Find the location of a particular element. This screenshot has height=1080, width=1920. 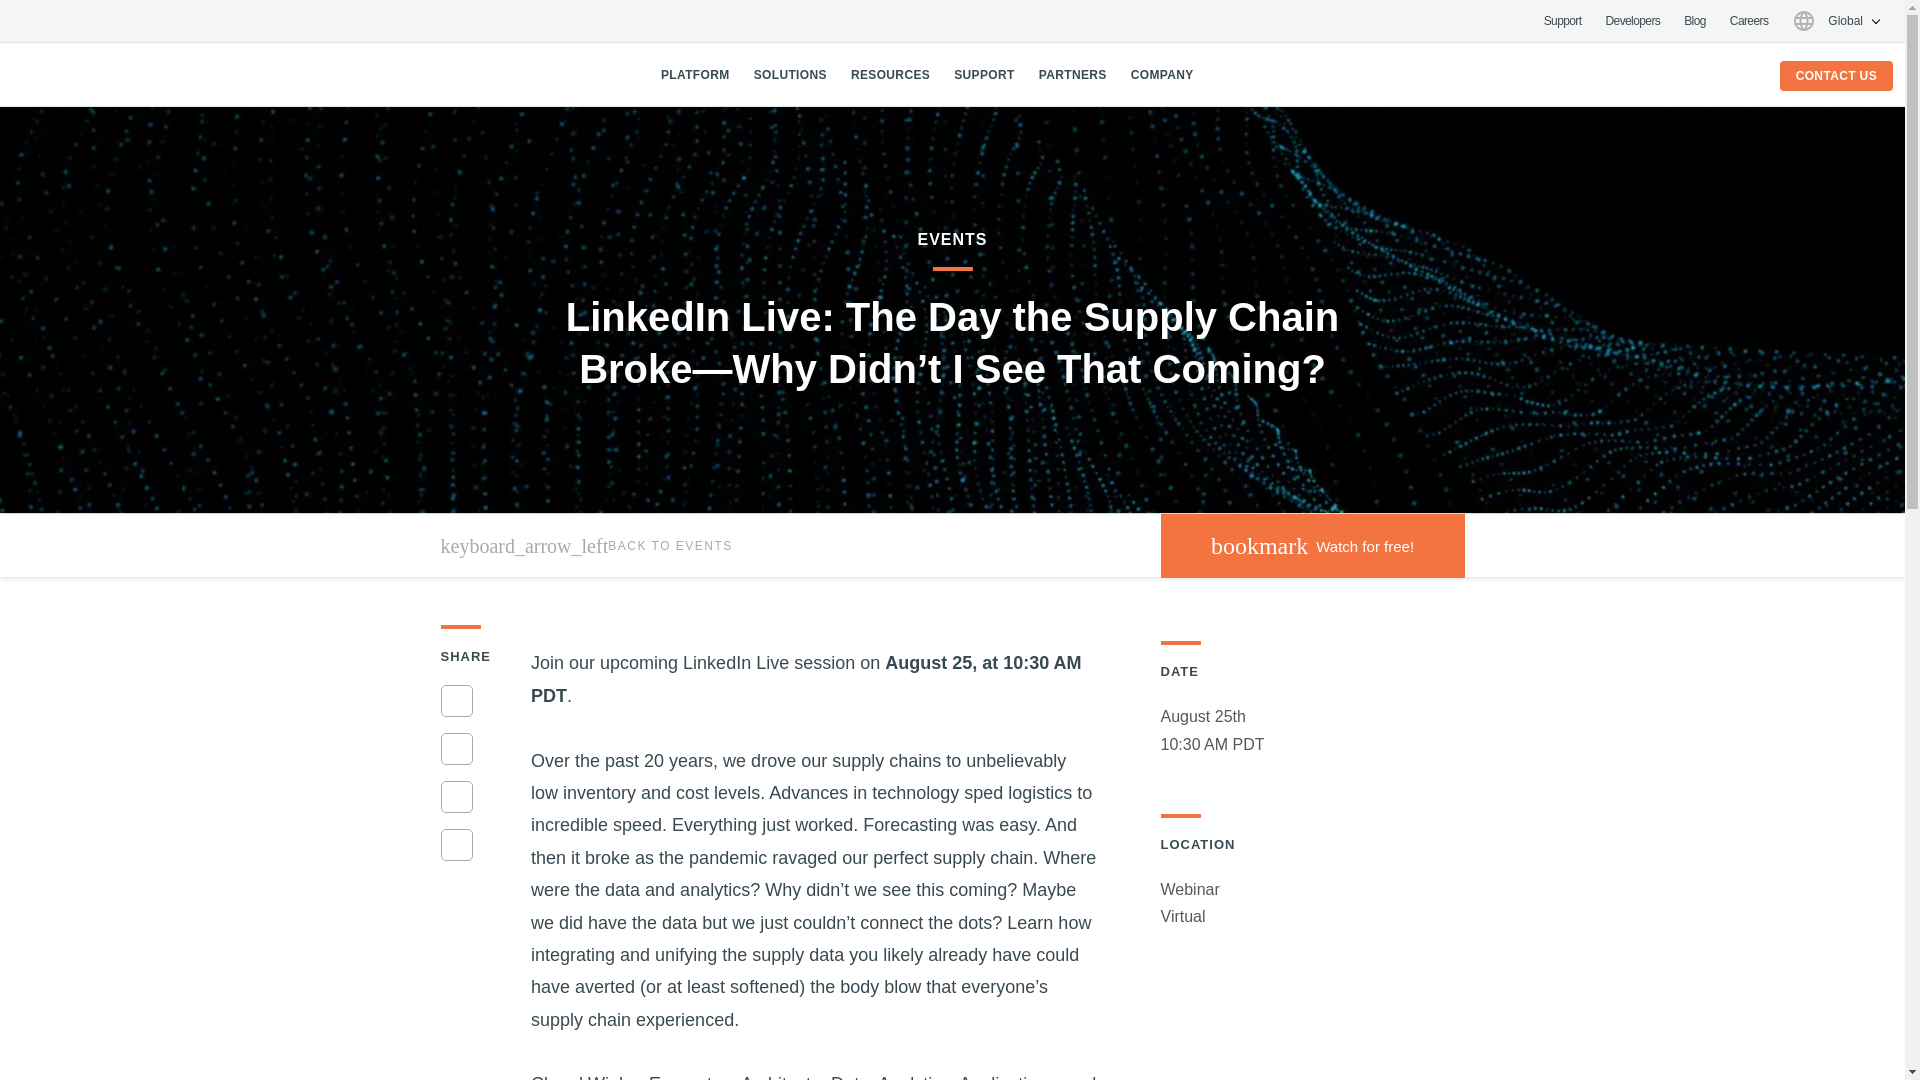

SOLUTIONS is located at coordinates (790, 74).